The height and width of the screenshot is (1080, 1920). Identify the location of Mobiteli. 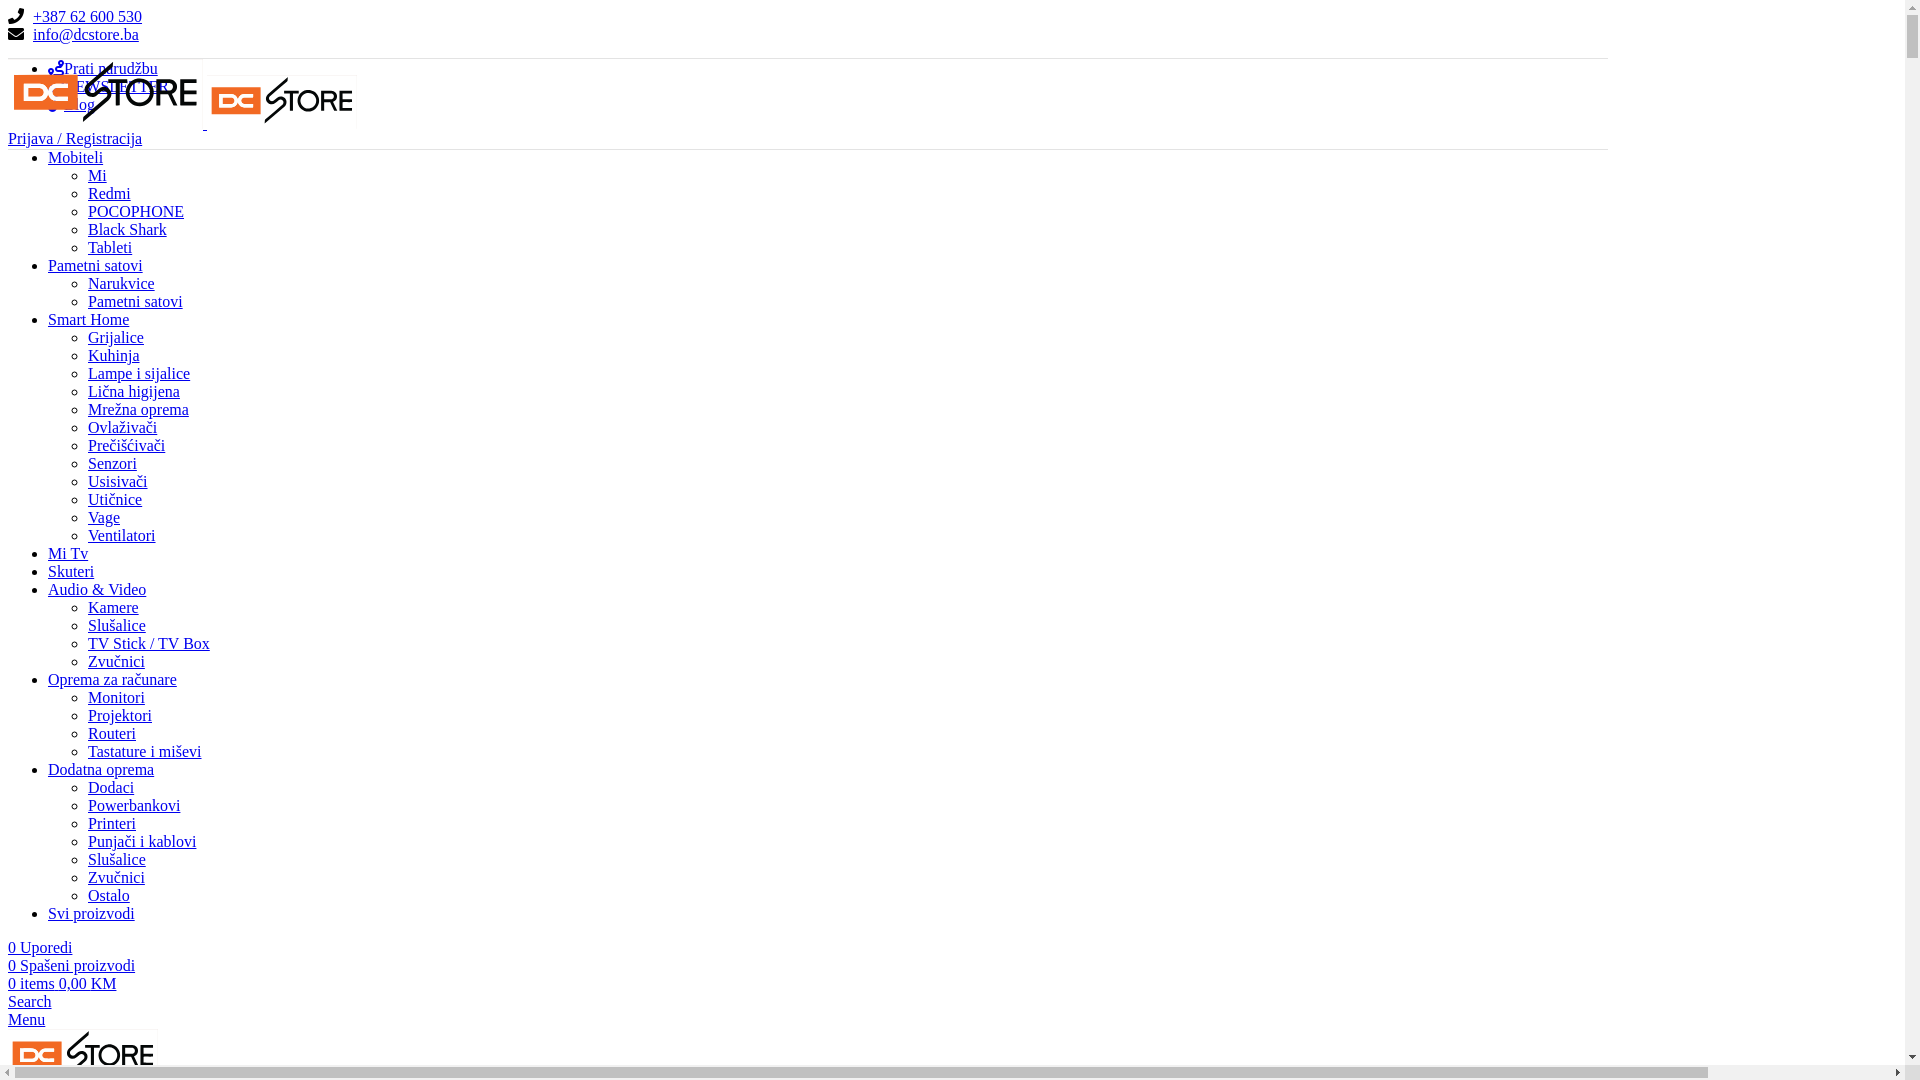
(76, 158).